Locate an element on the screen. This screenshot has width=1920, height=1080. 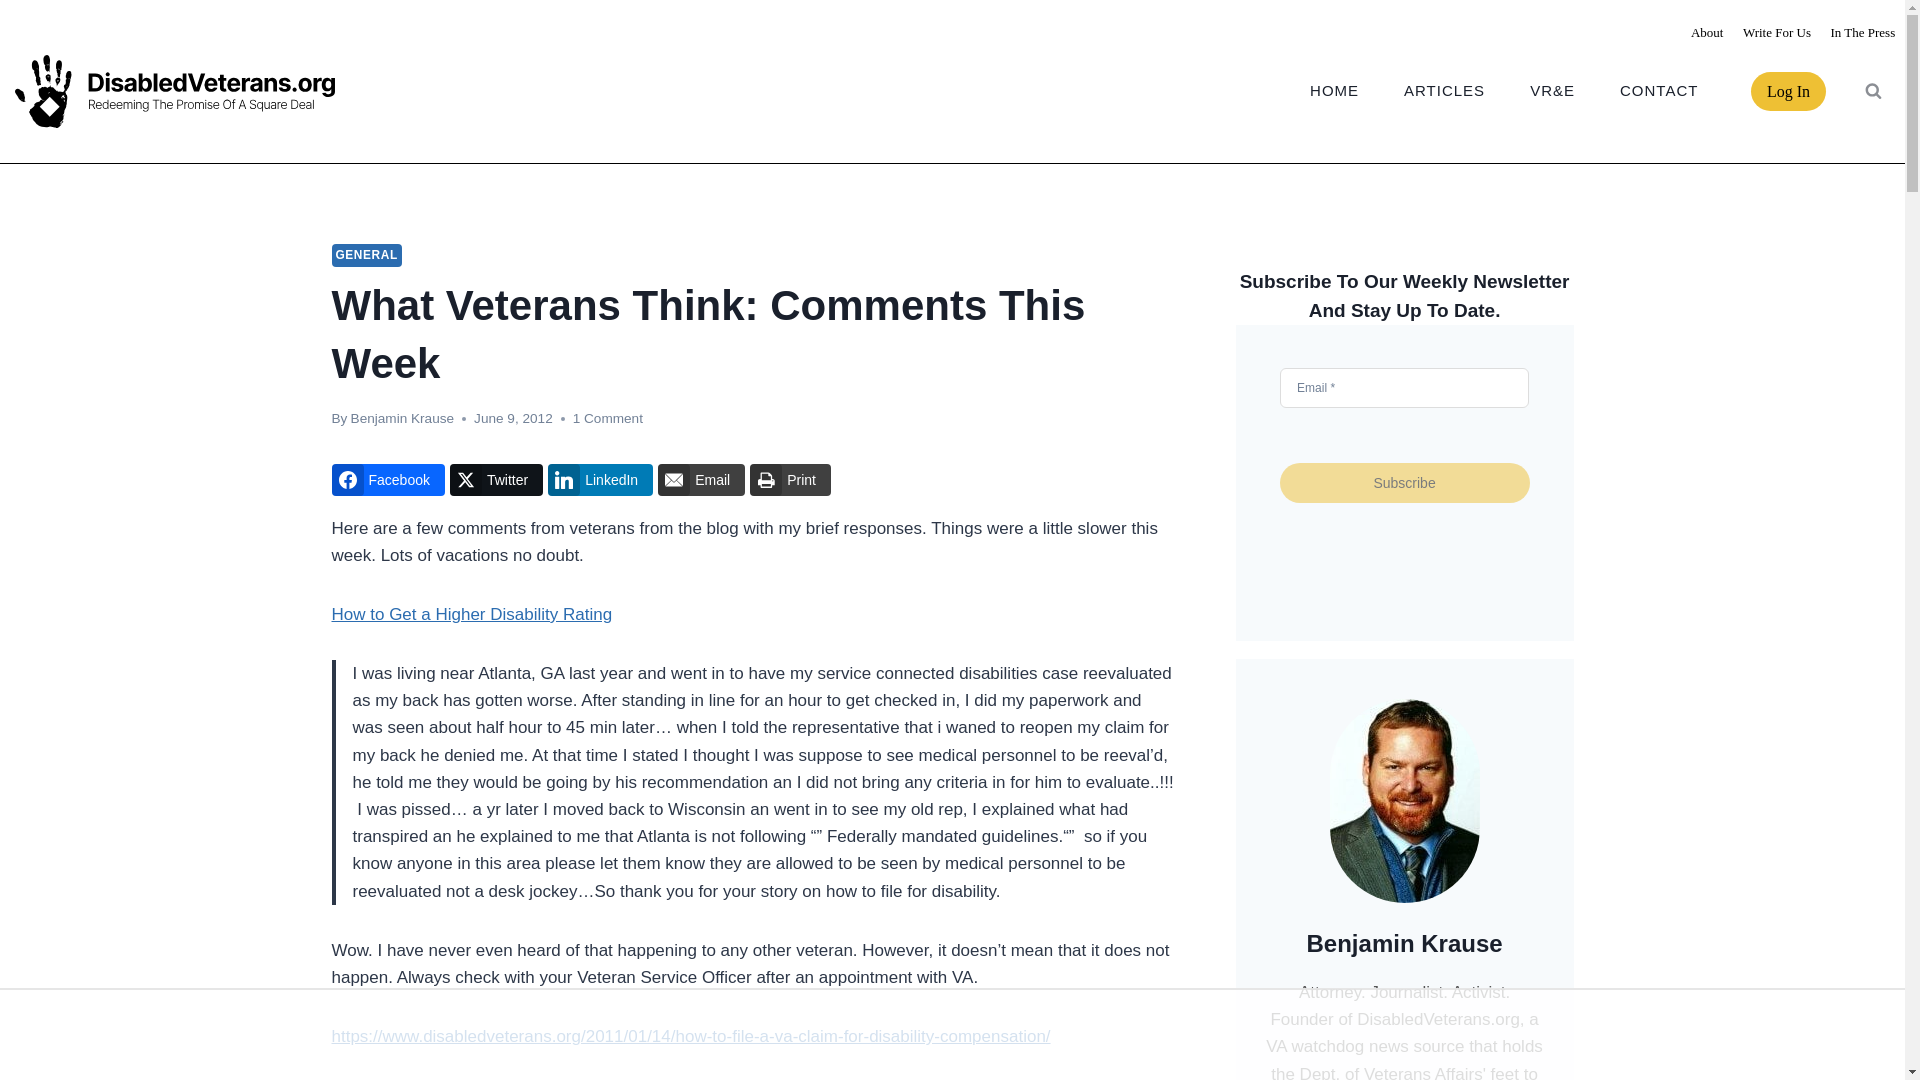
Twitter is located at coordinates (496, 480).